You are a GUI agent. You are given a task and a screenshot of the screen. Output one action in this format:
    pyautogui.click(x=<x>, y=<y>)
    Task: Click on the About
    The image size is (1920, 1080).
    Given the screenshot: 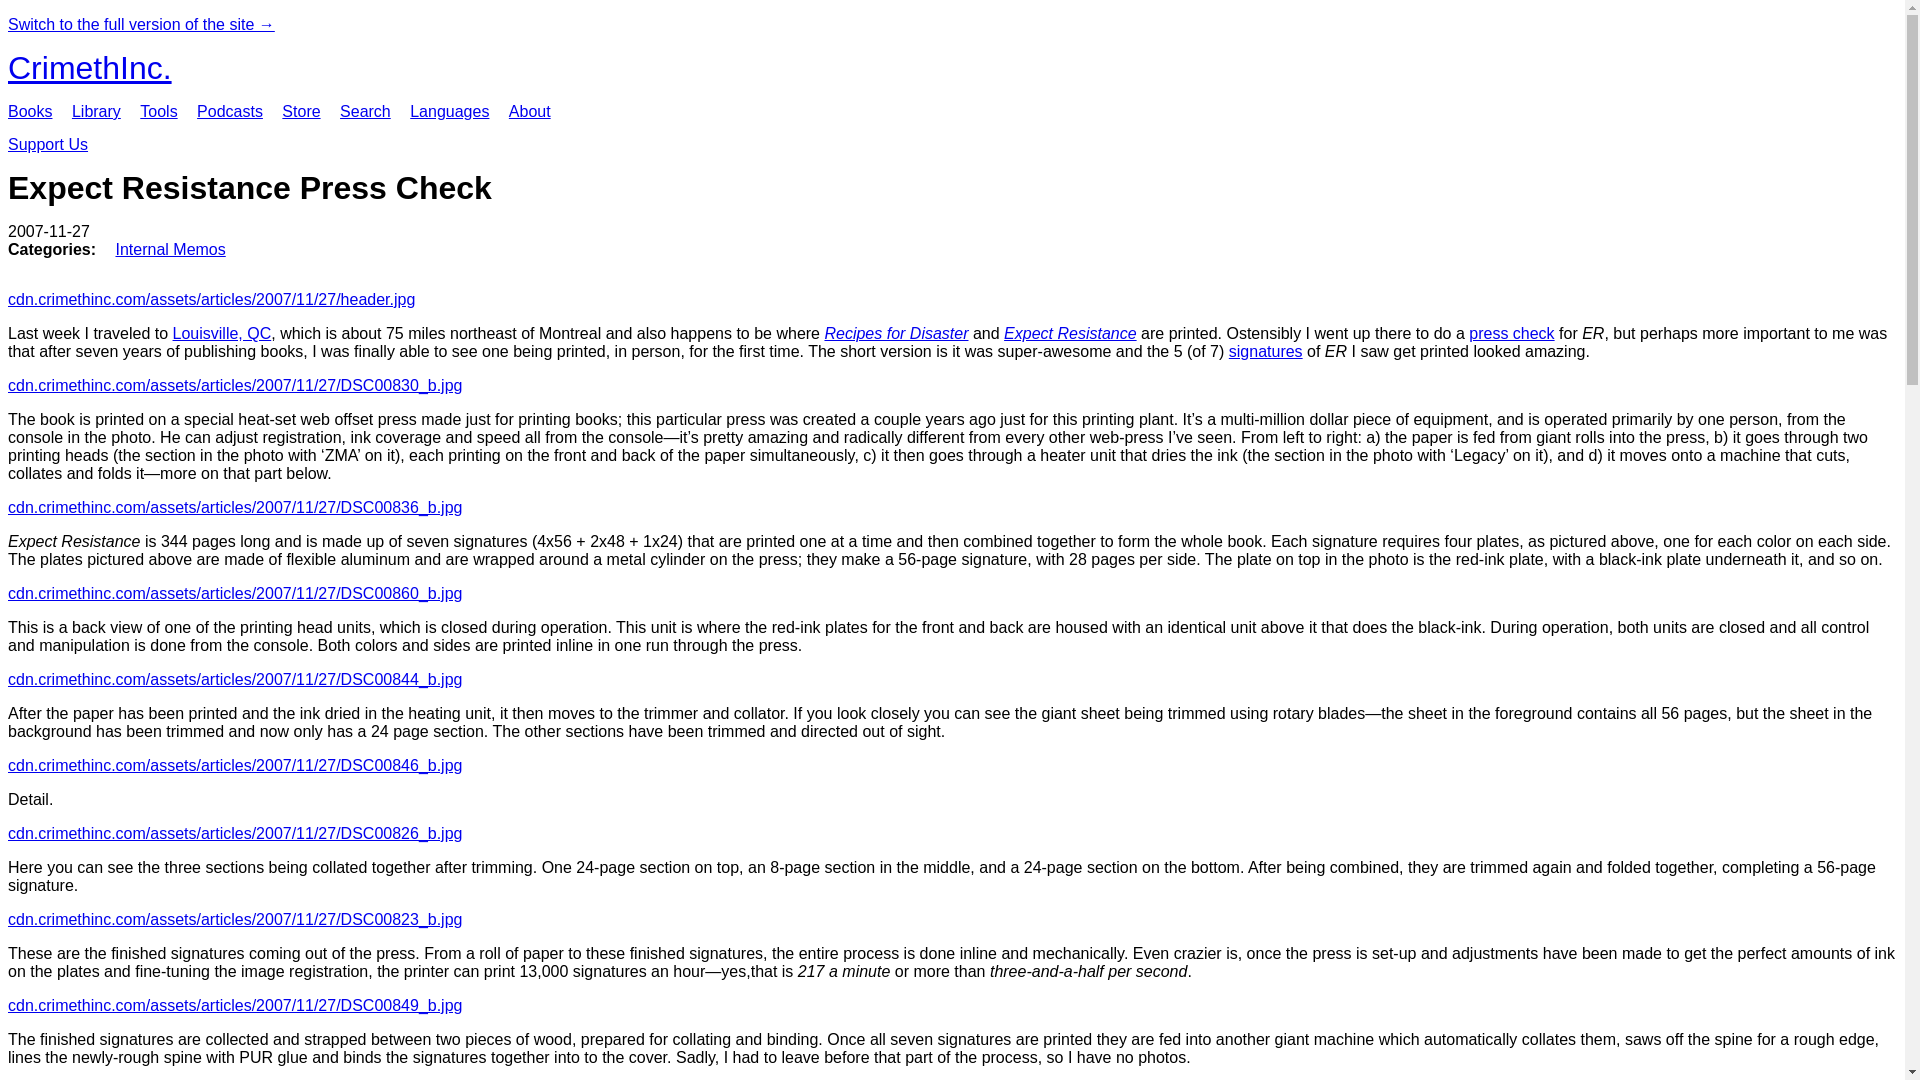 What is the action you would take?
    pyautogui.click(x=530, y=110)
    